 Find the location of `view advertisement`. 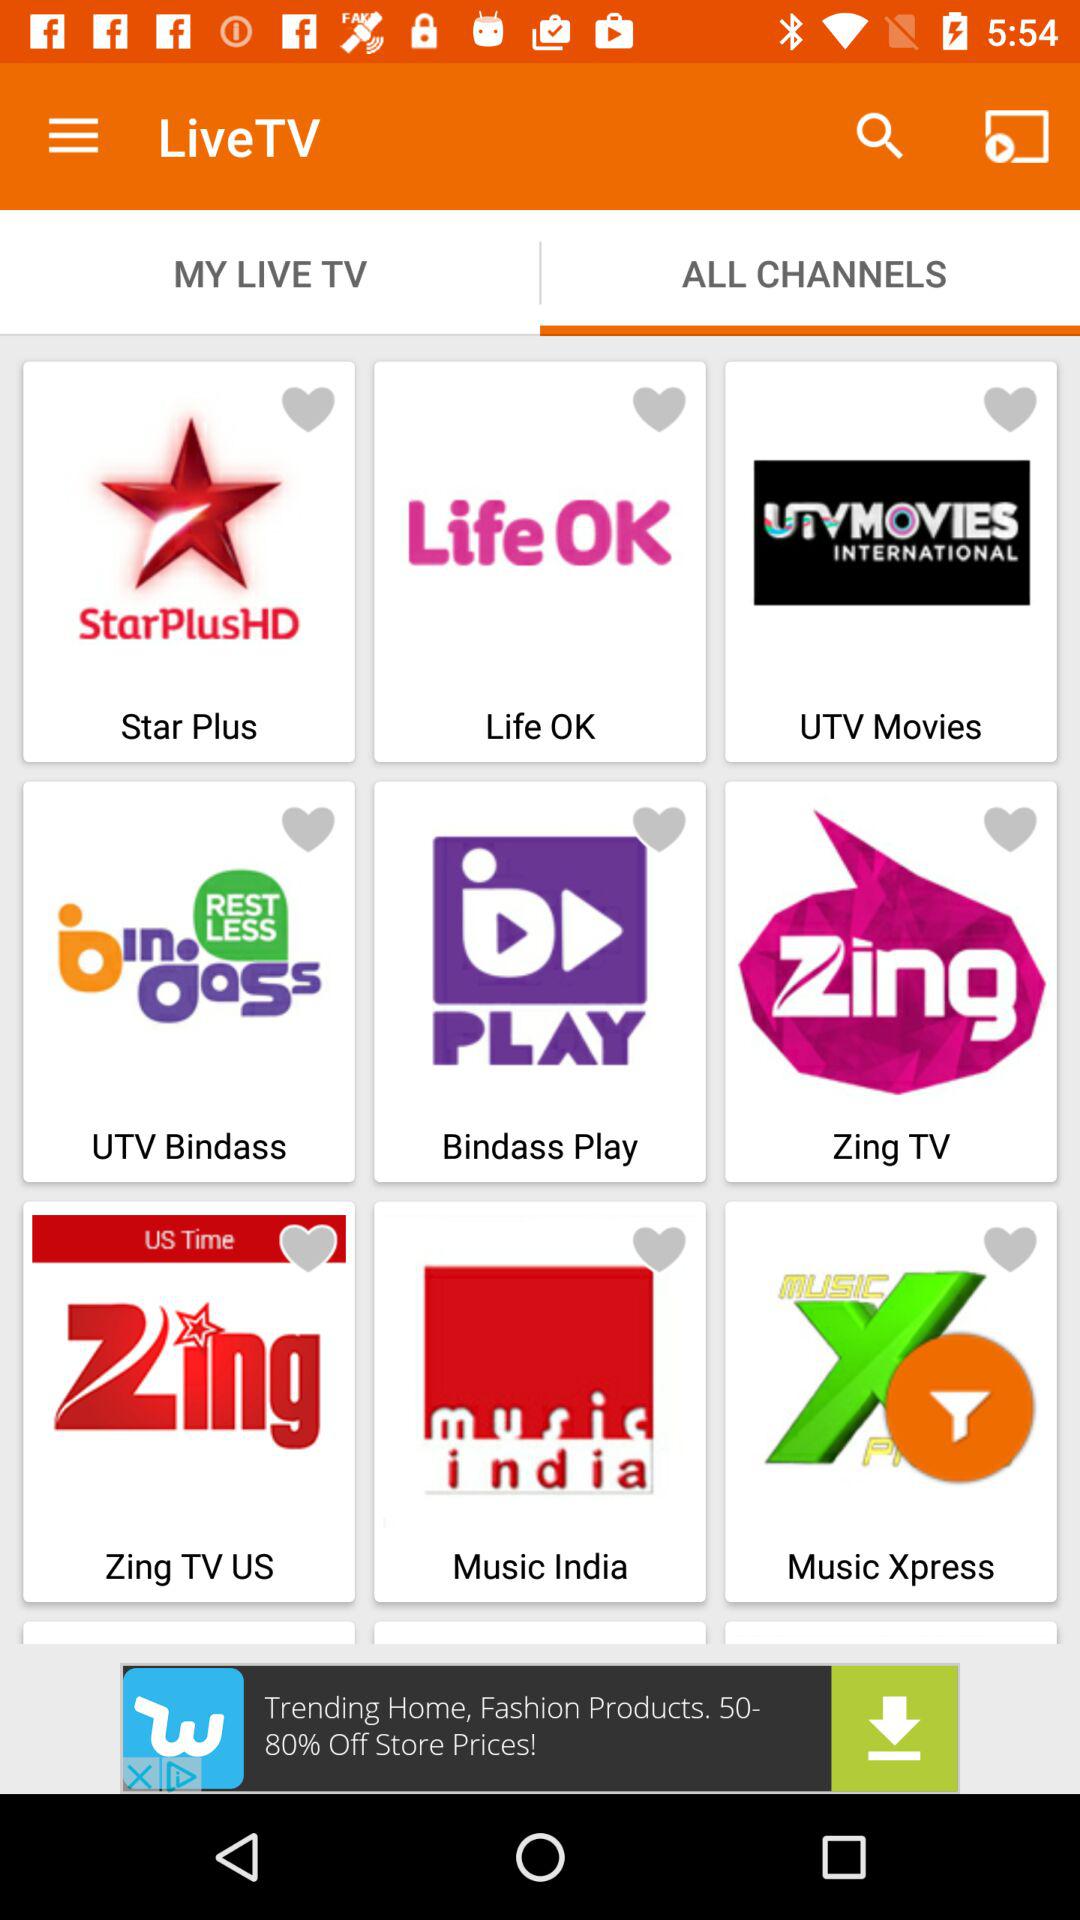

view advertisement is located at coordinates (540, 1728).